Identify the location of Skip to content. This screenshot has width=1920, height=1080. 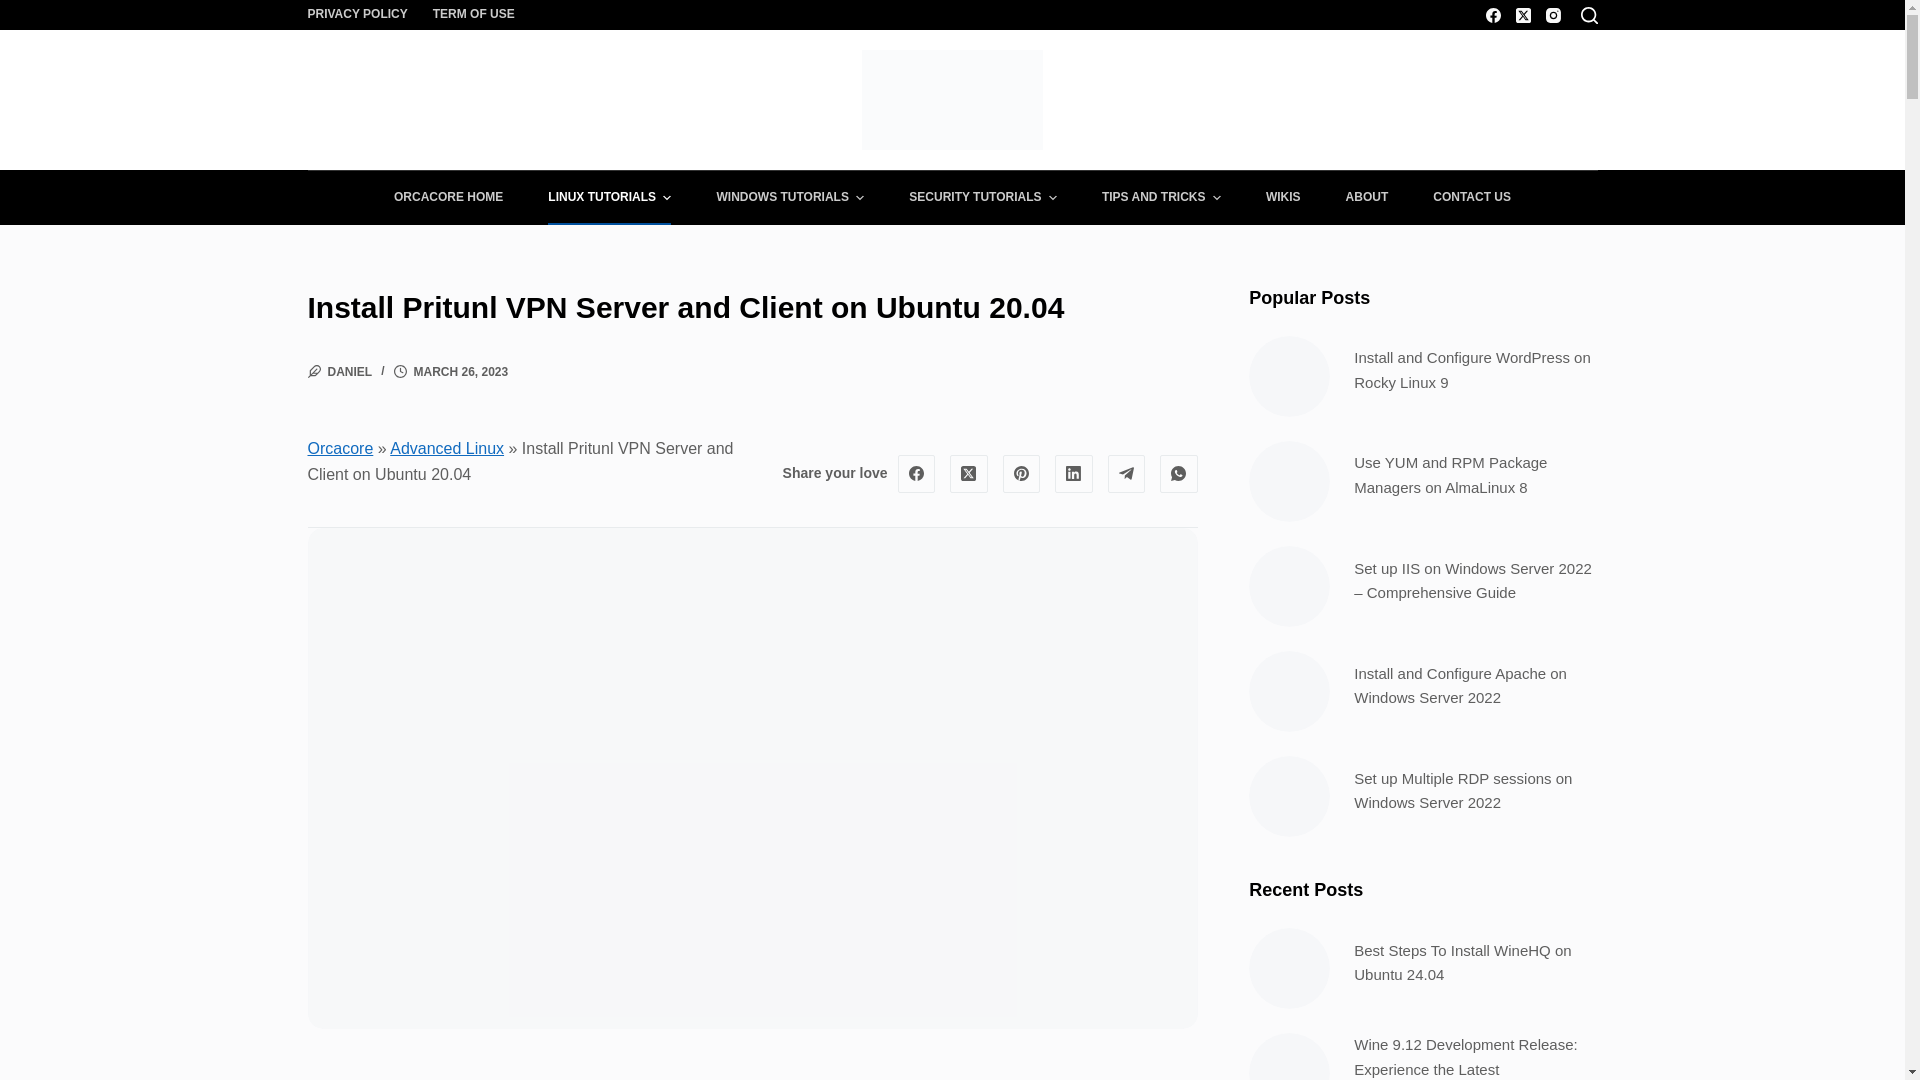
(20, 10).